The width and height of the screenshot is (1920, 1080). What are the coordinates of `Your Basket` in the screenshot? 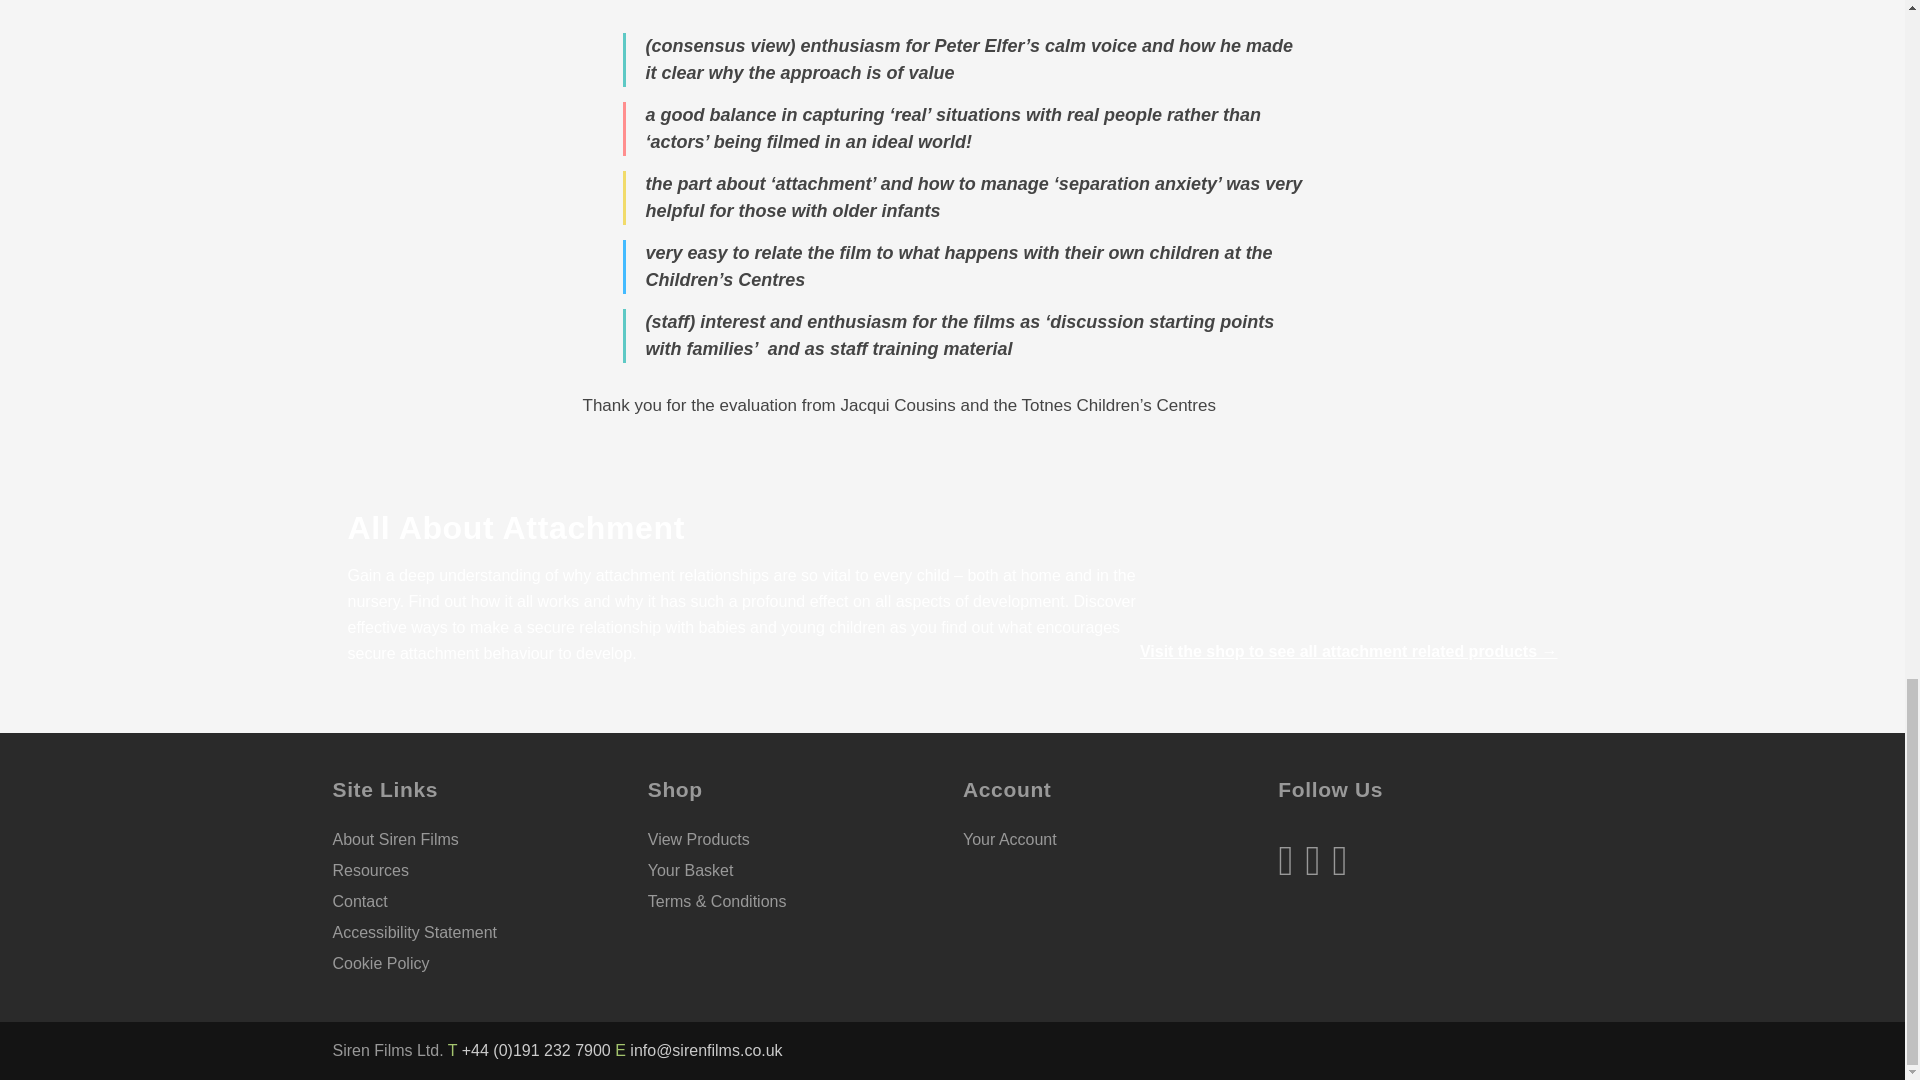 It's located at (690, 870).